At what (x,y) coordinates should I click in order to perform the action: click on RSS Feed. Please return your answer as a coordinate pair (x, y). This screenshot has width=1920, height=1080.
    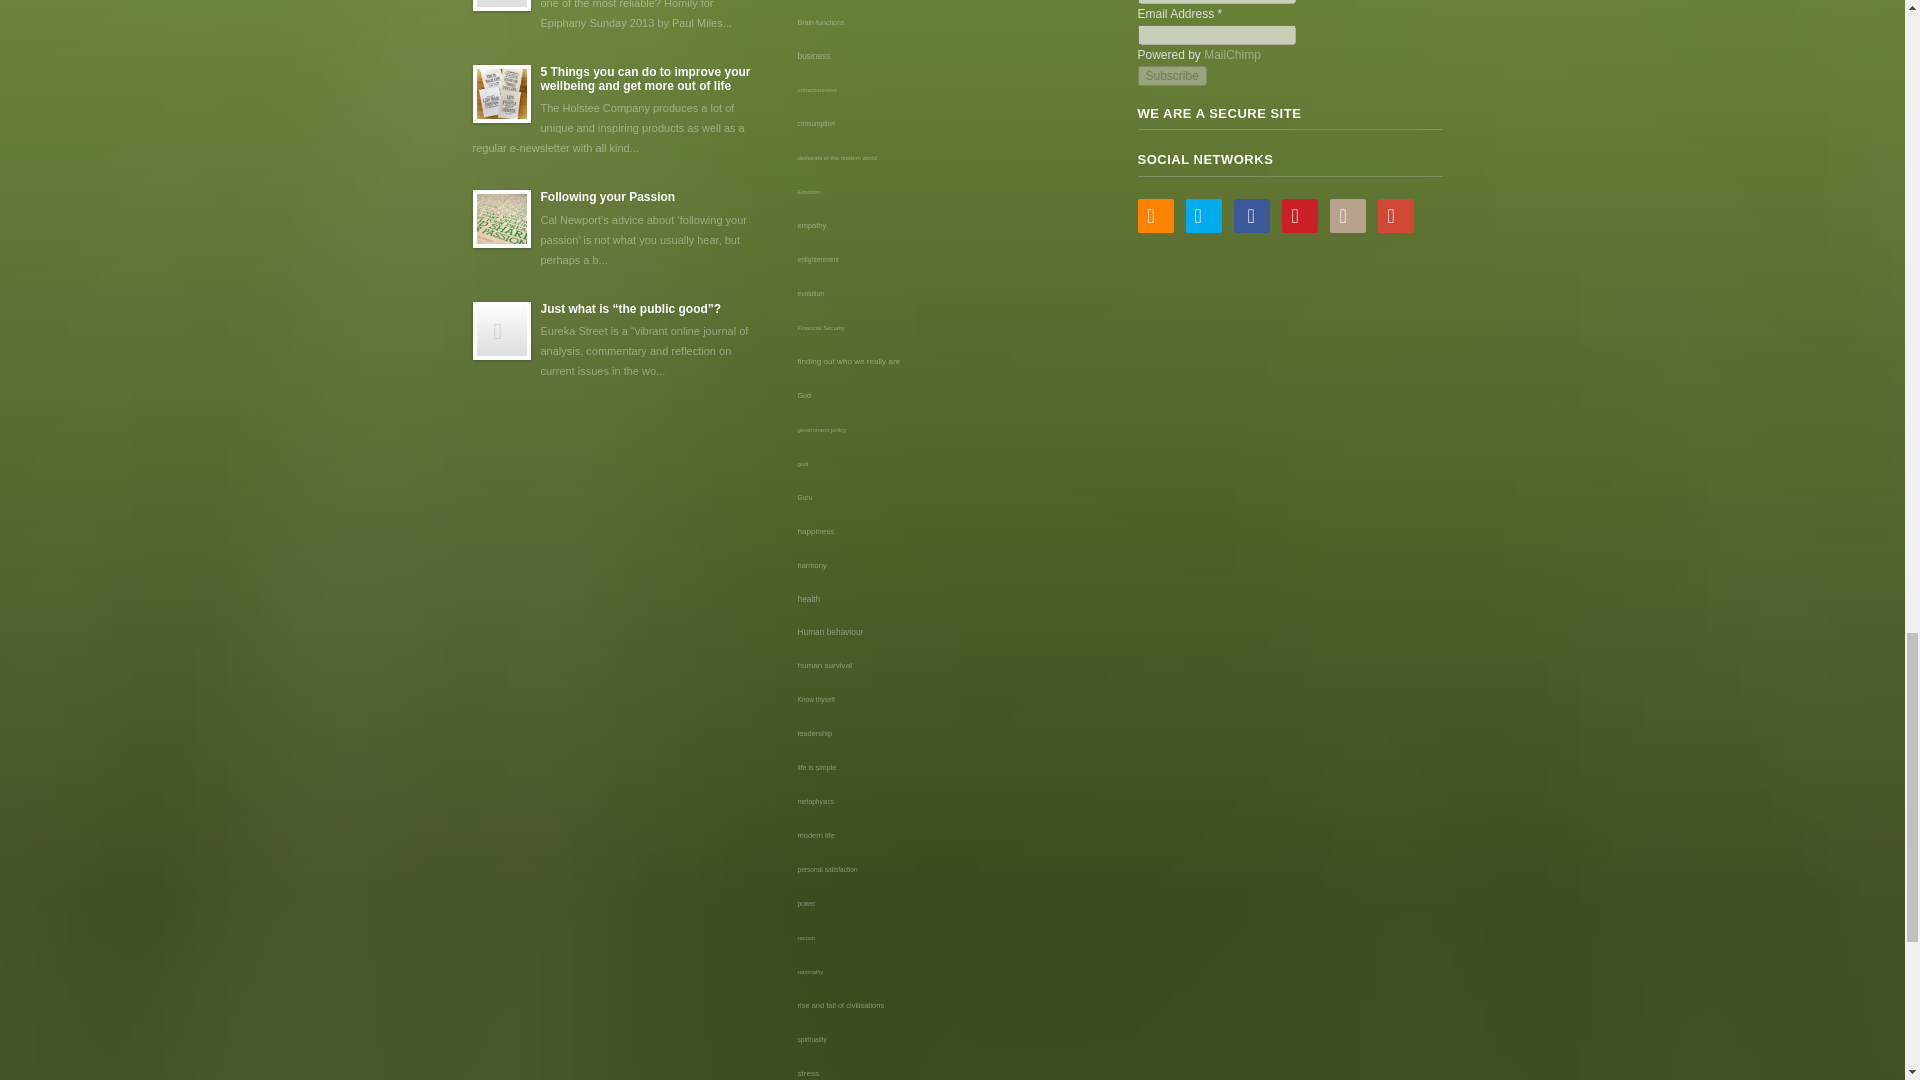
    Looking at the image, I should click on (1156, 216).